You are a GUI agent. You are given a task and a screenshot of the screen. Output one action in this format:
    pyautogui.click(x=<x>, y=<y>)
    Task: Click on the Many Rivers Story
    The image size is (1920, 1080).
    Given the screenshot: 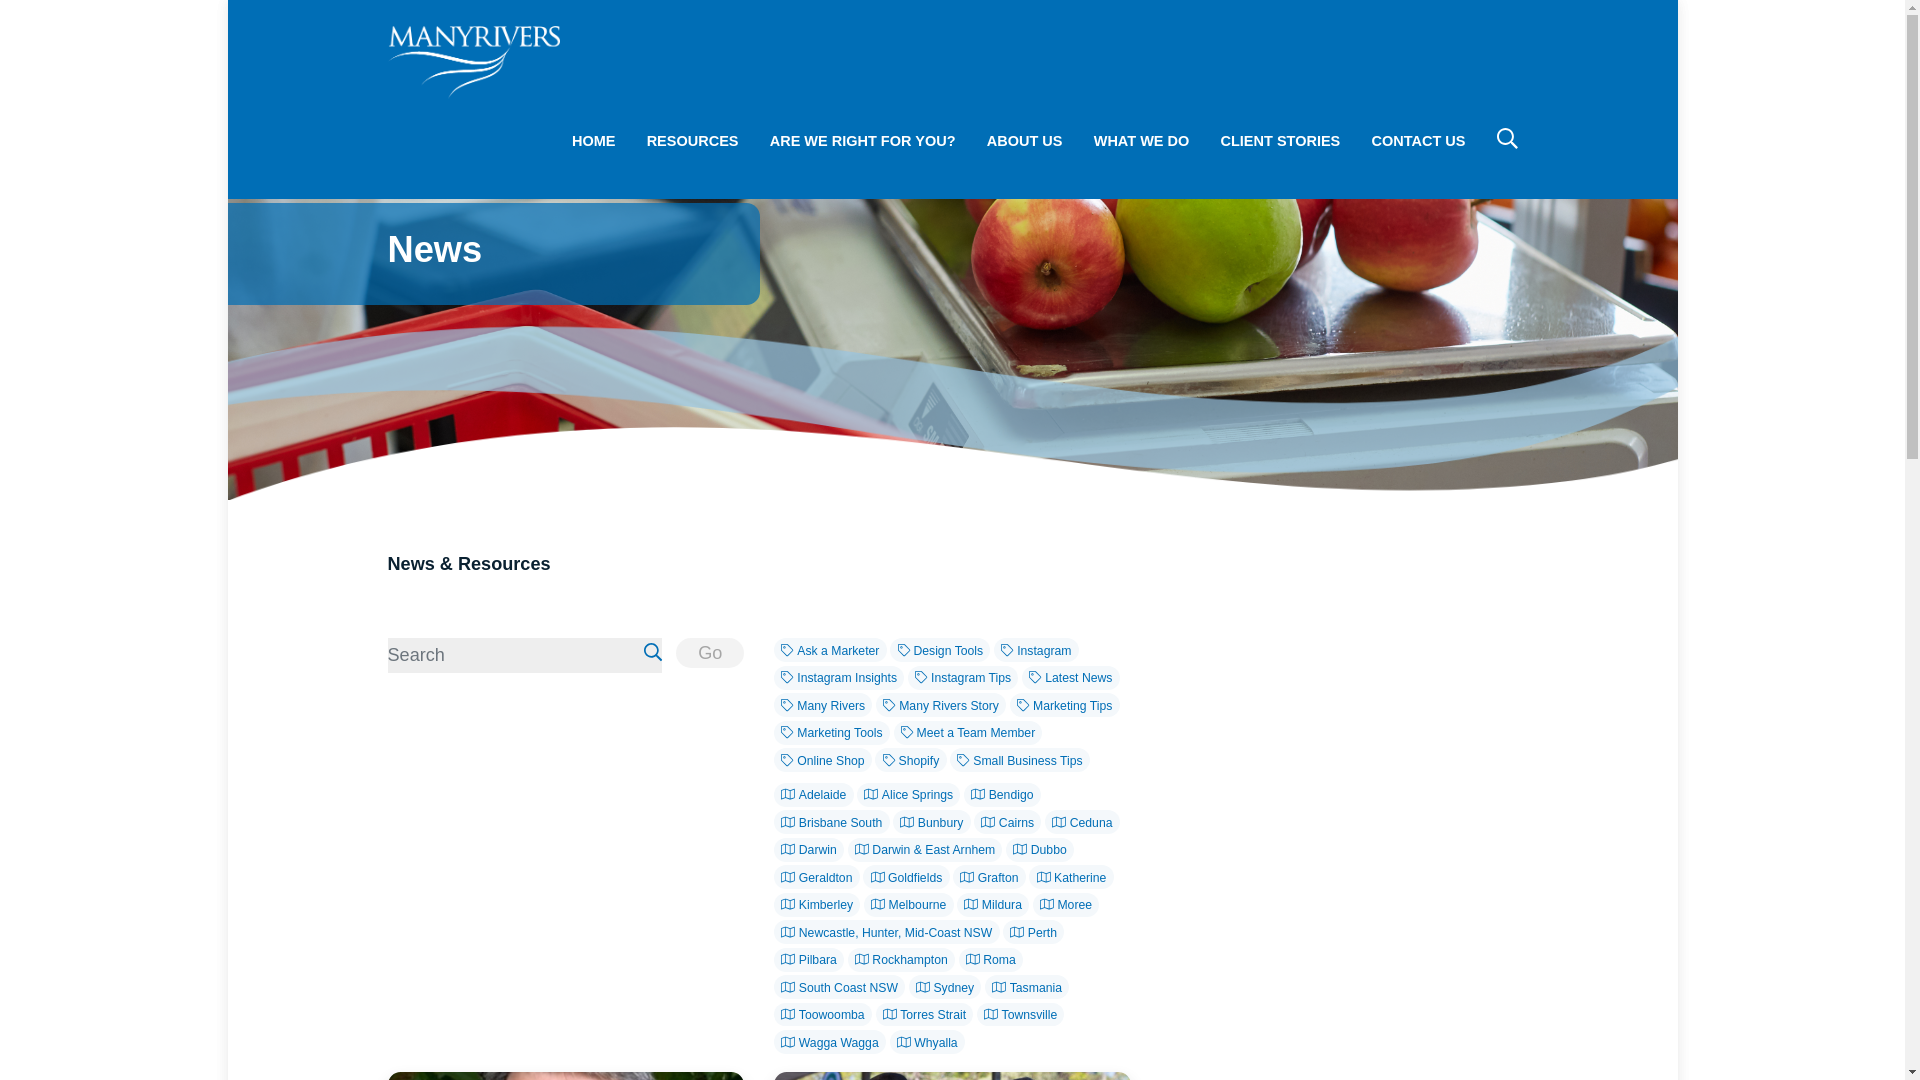 What is the action you would take?
    pyautogui.click(x=940, y=705)
    